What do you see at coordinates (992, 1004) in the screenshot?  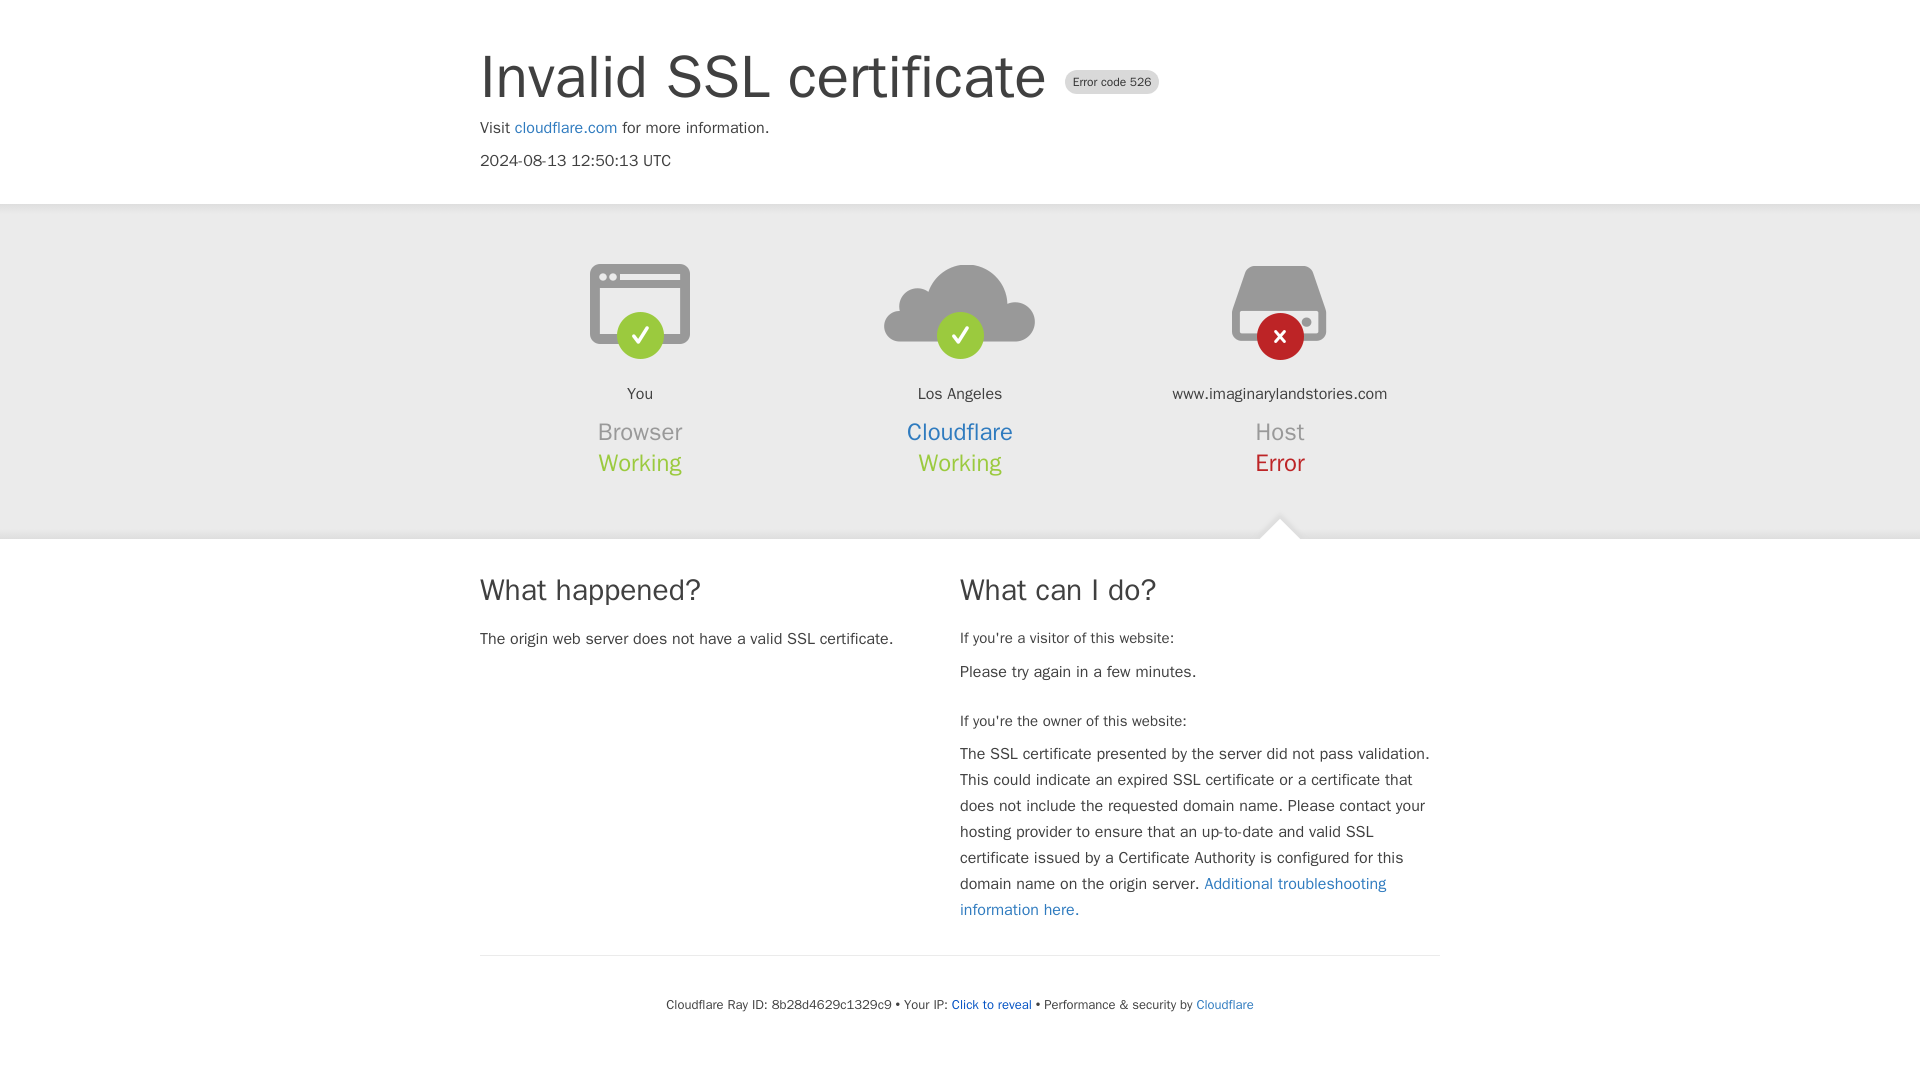 I see `Click to reveal` at bounding box center [992, 1004].